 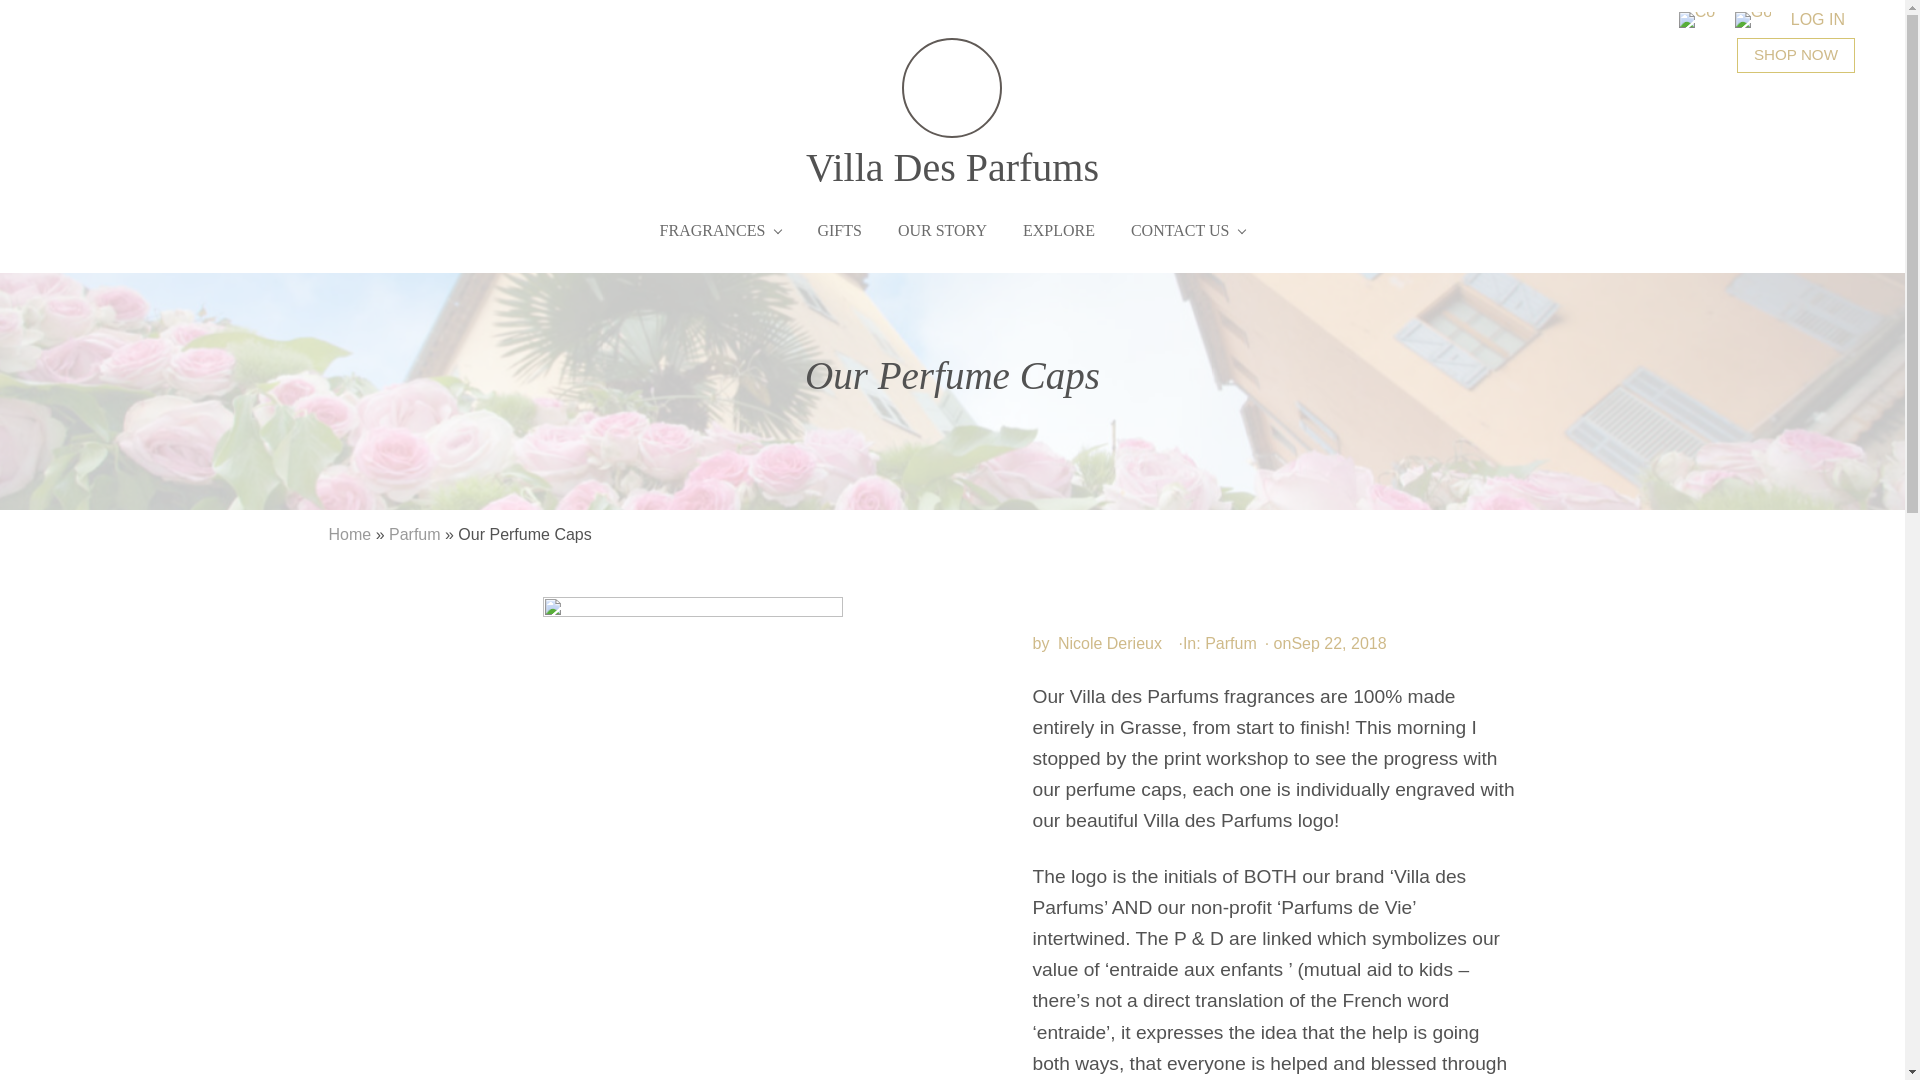 I want to click on Go to Cart, so click(x=1752, y=20).